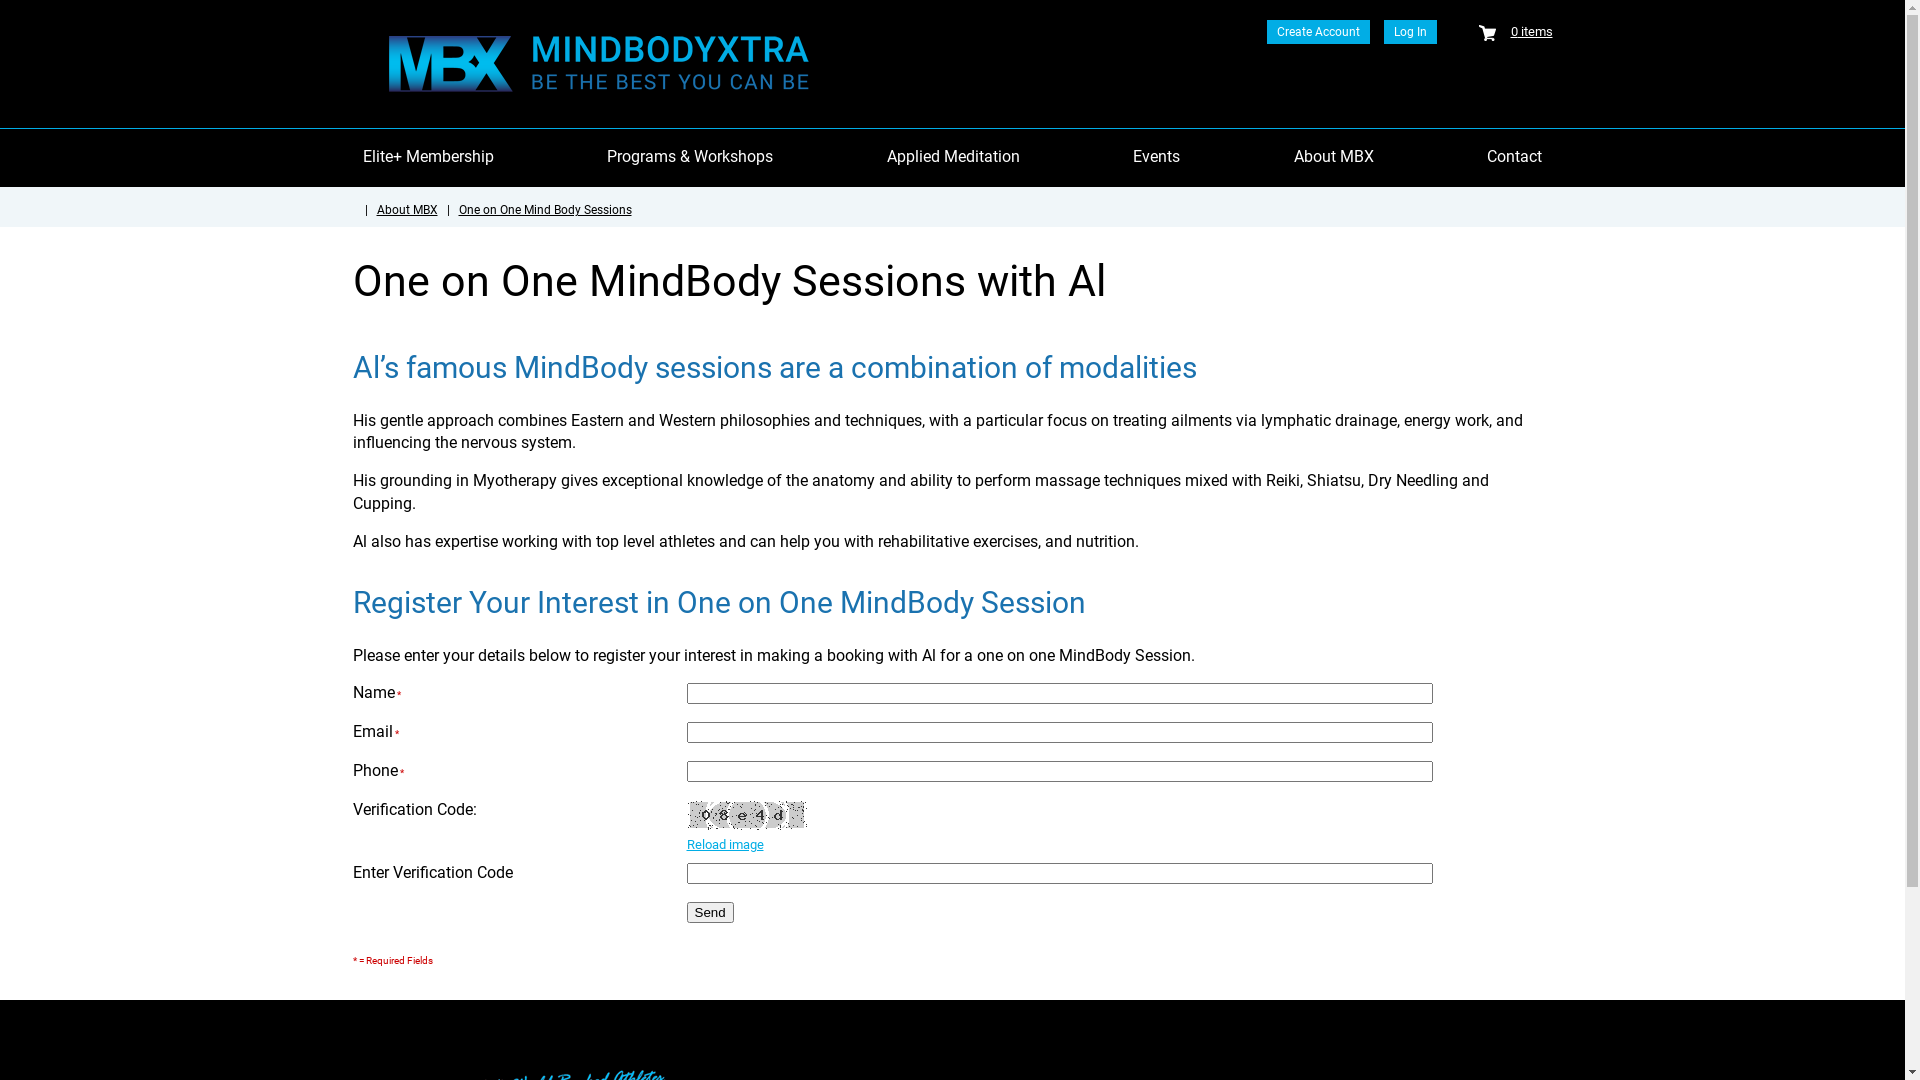 This screenshot has width=1920, height=1080. Describe the element at coordinates (690, 157) in the screenshot. I see `Programs & Workshops` at that location.